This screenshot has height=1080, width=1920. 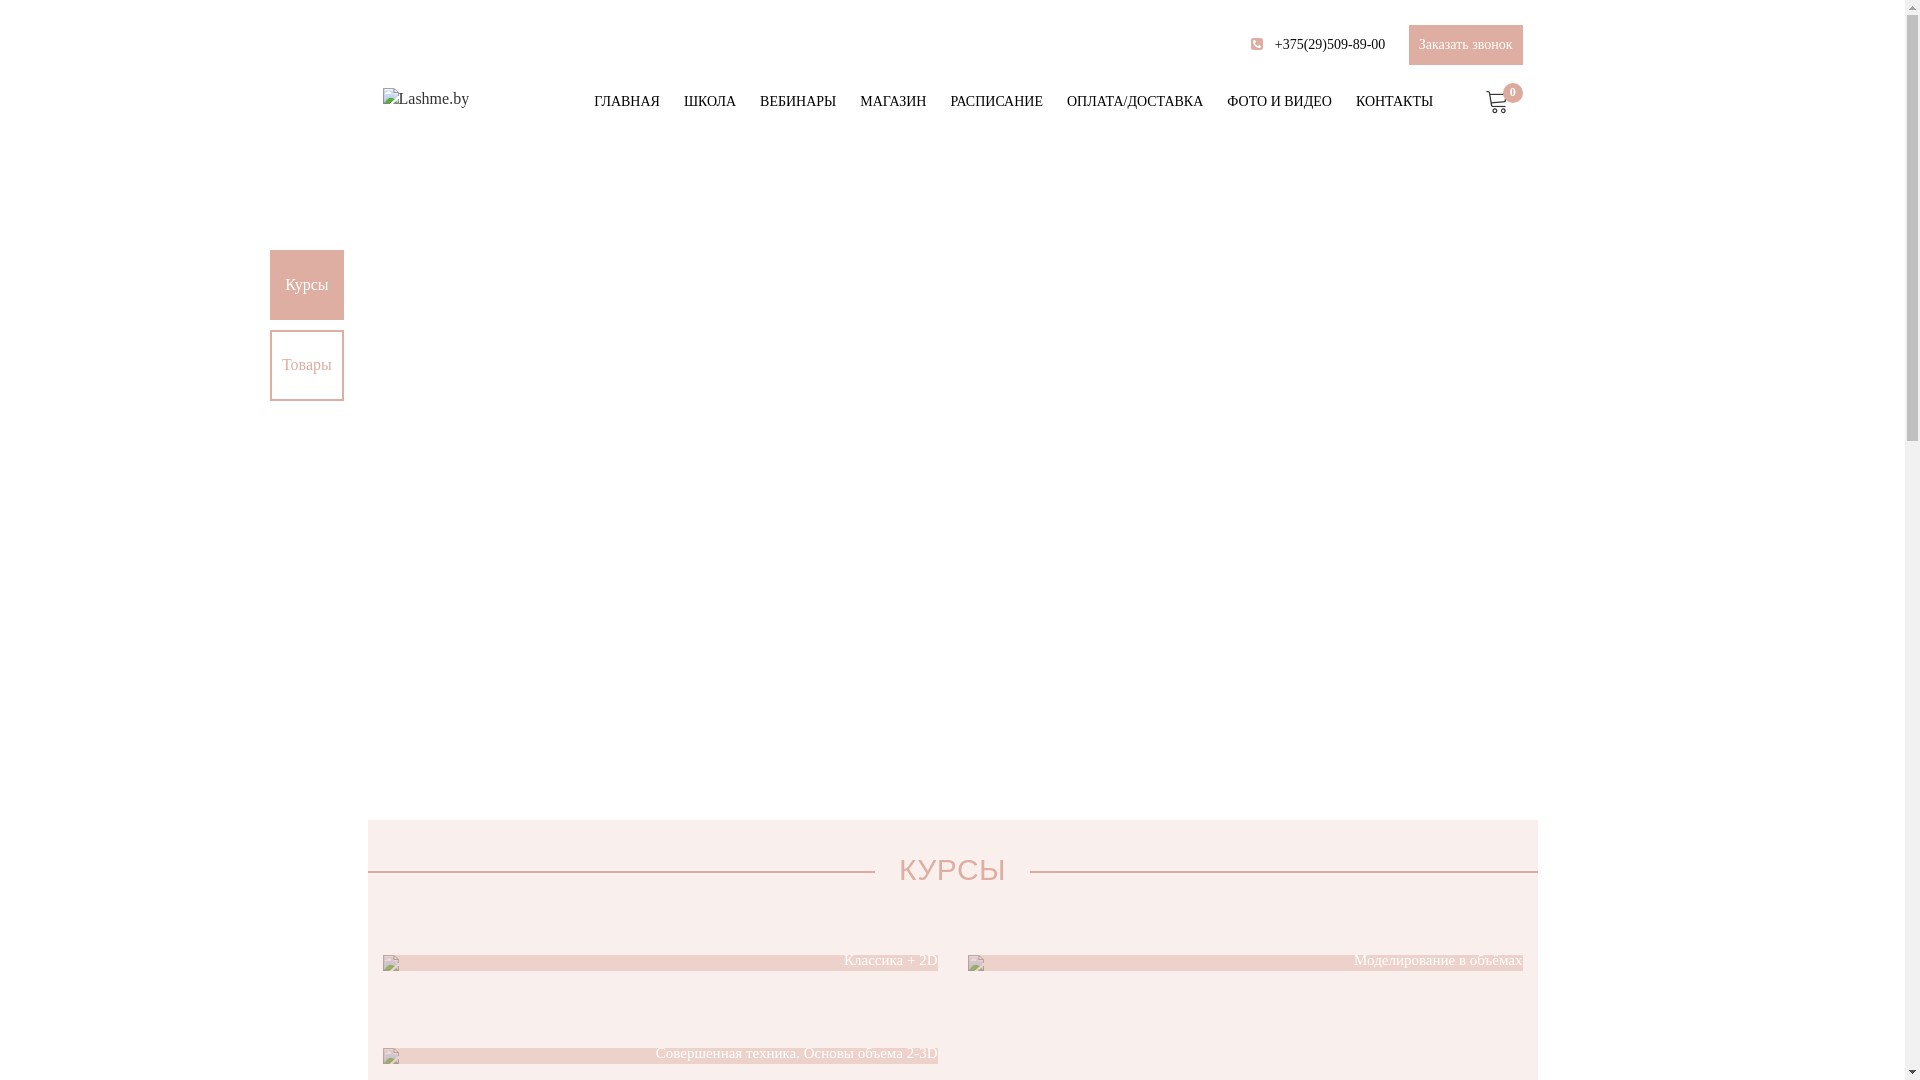 What do you see at coordinates (1328, 44) in the screenshot?
I see `+375(29)509-89-00` at bounding box center [1328, 44].